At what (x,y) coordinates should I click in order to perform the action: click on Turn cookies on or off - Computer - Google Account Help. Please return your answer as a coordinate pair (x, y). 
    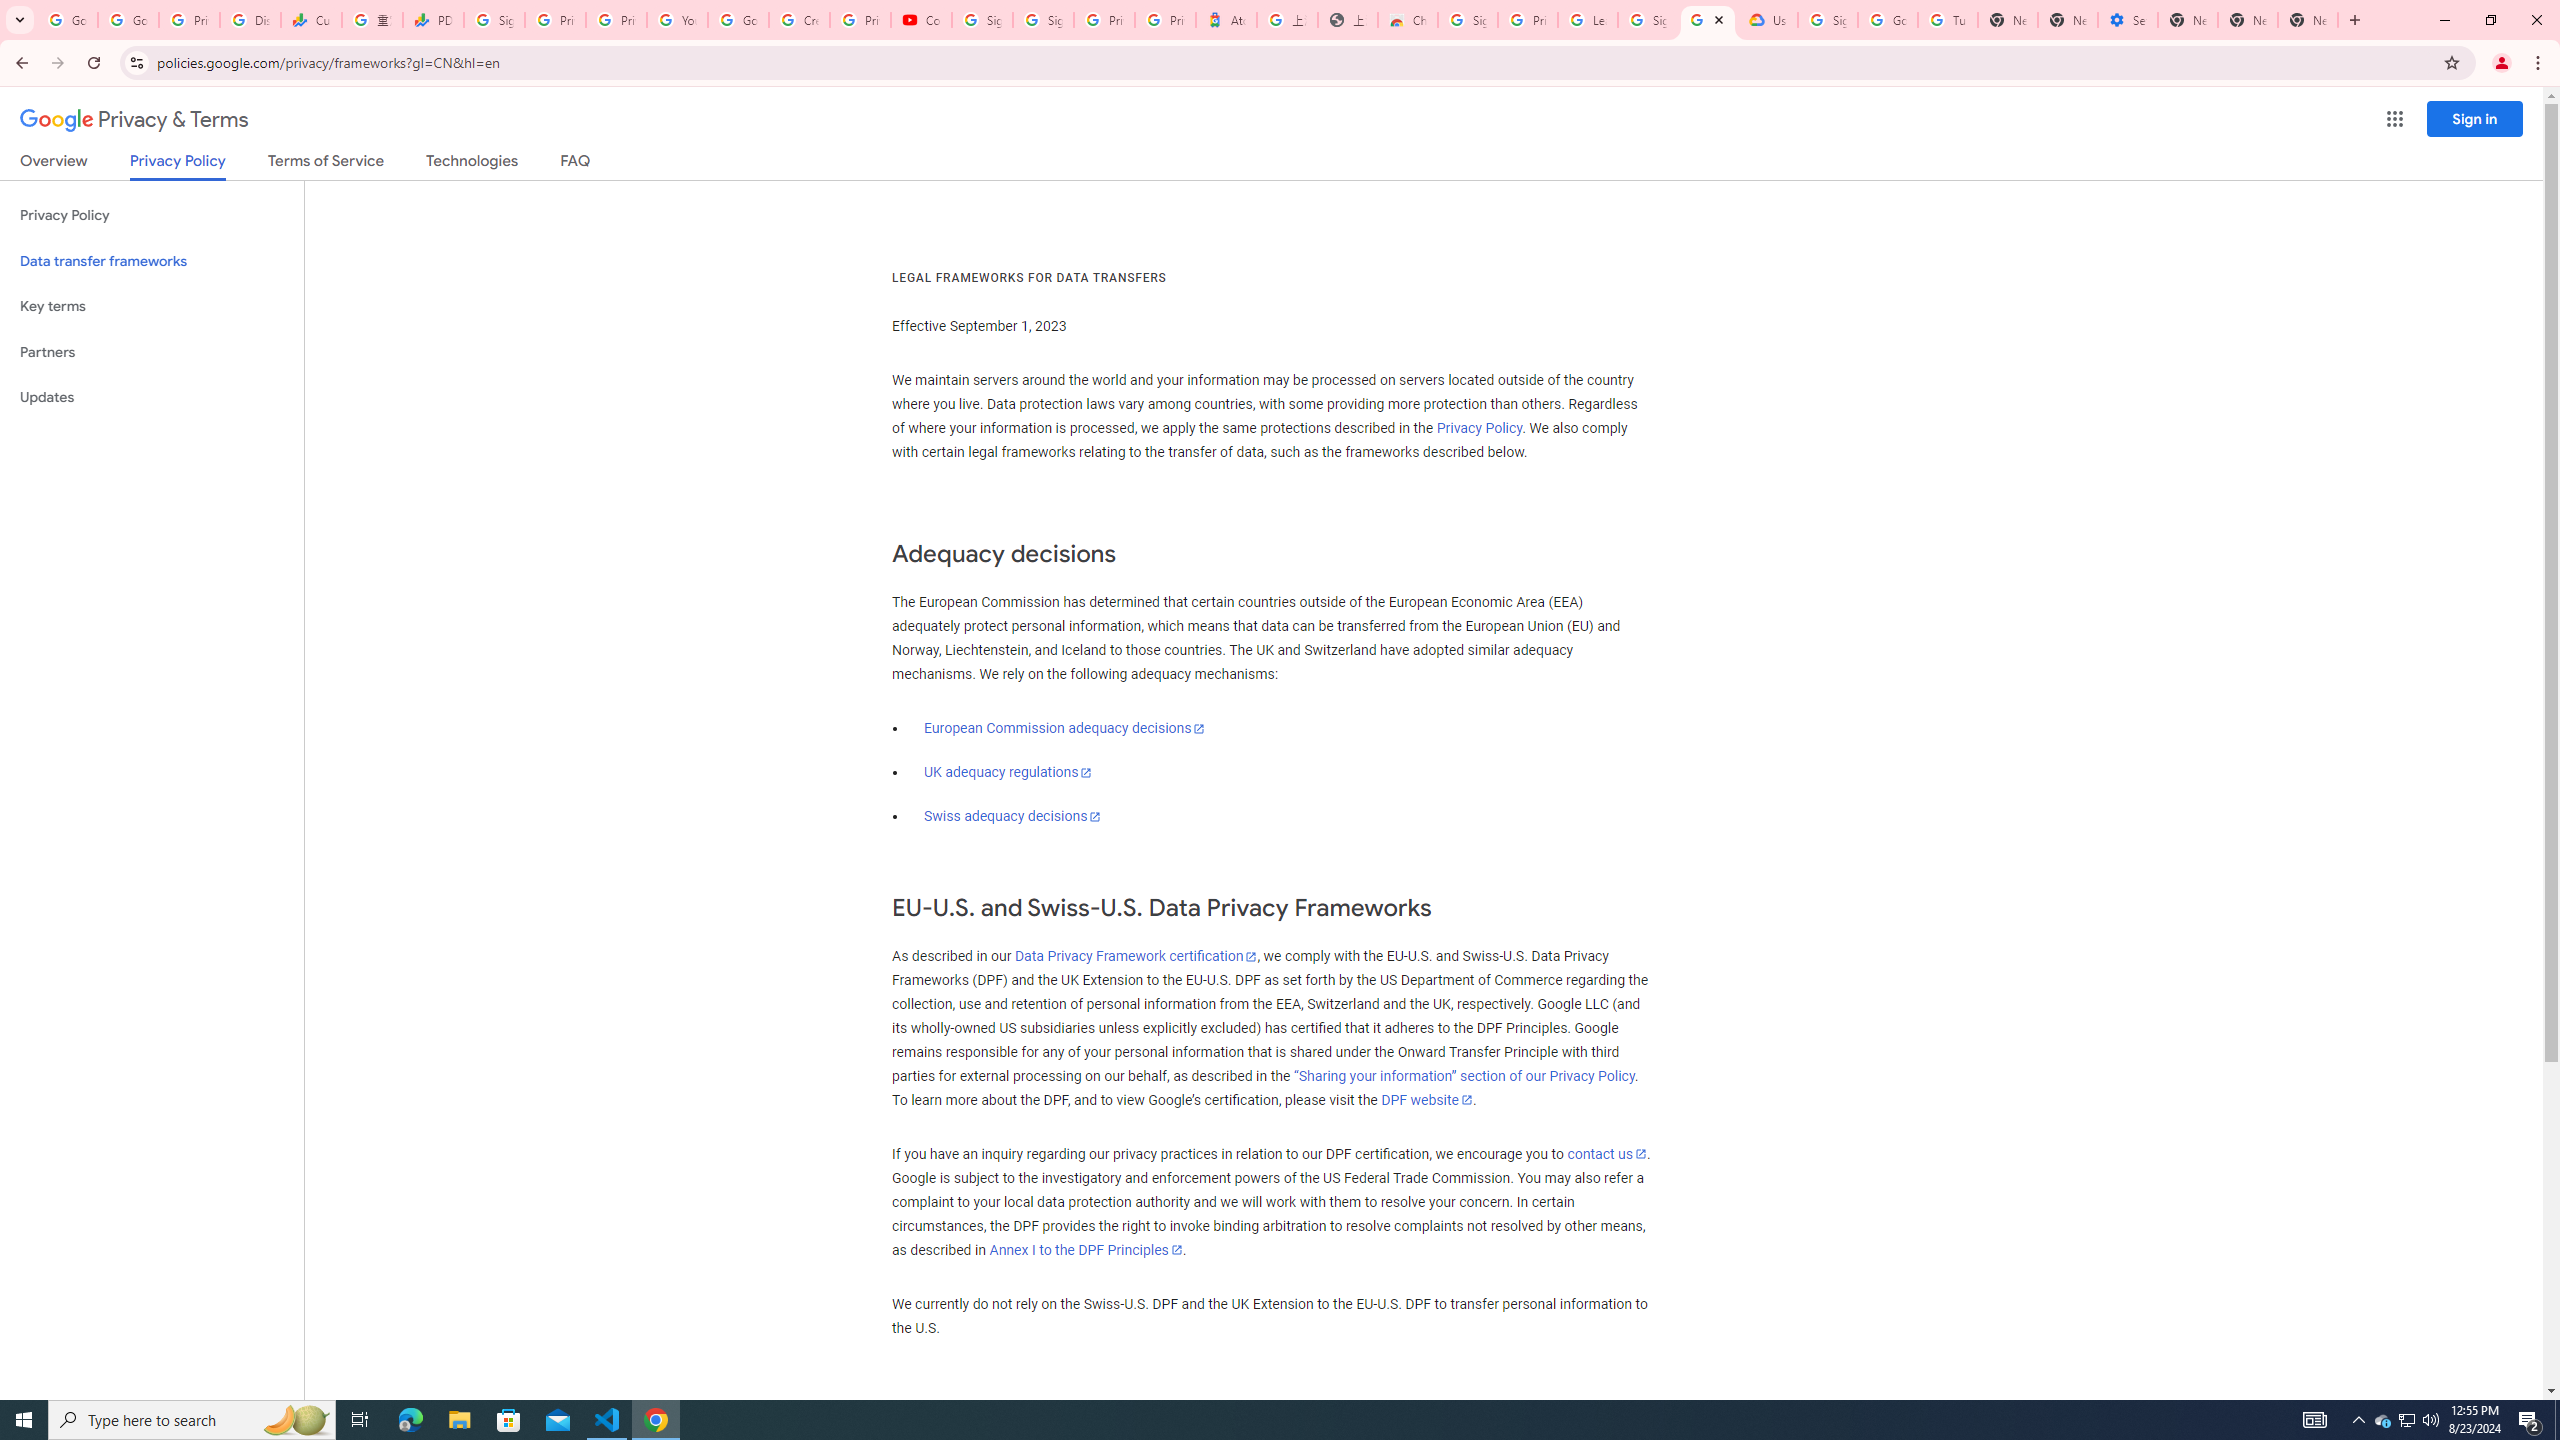
    Looking at the image, I should click on (1948, 20).